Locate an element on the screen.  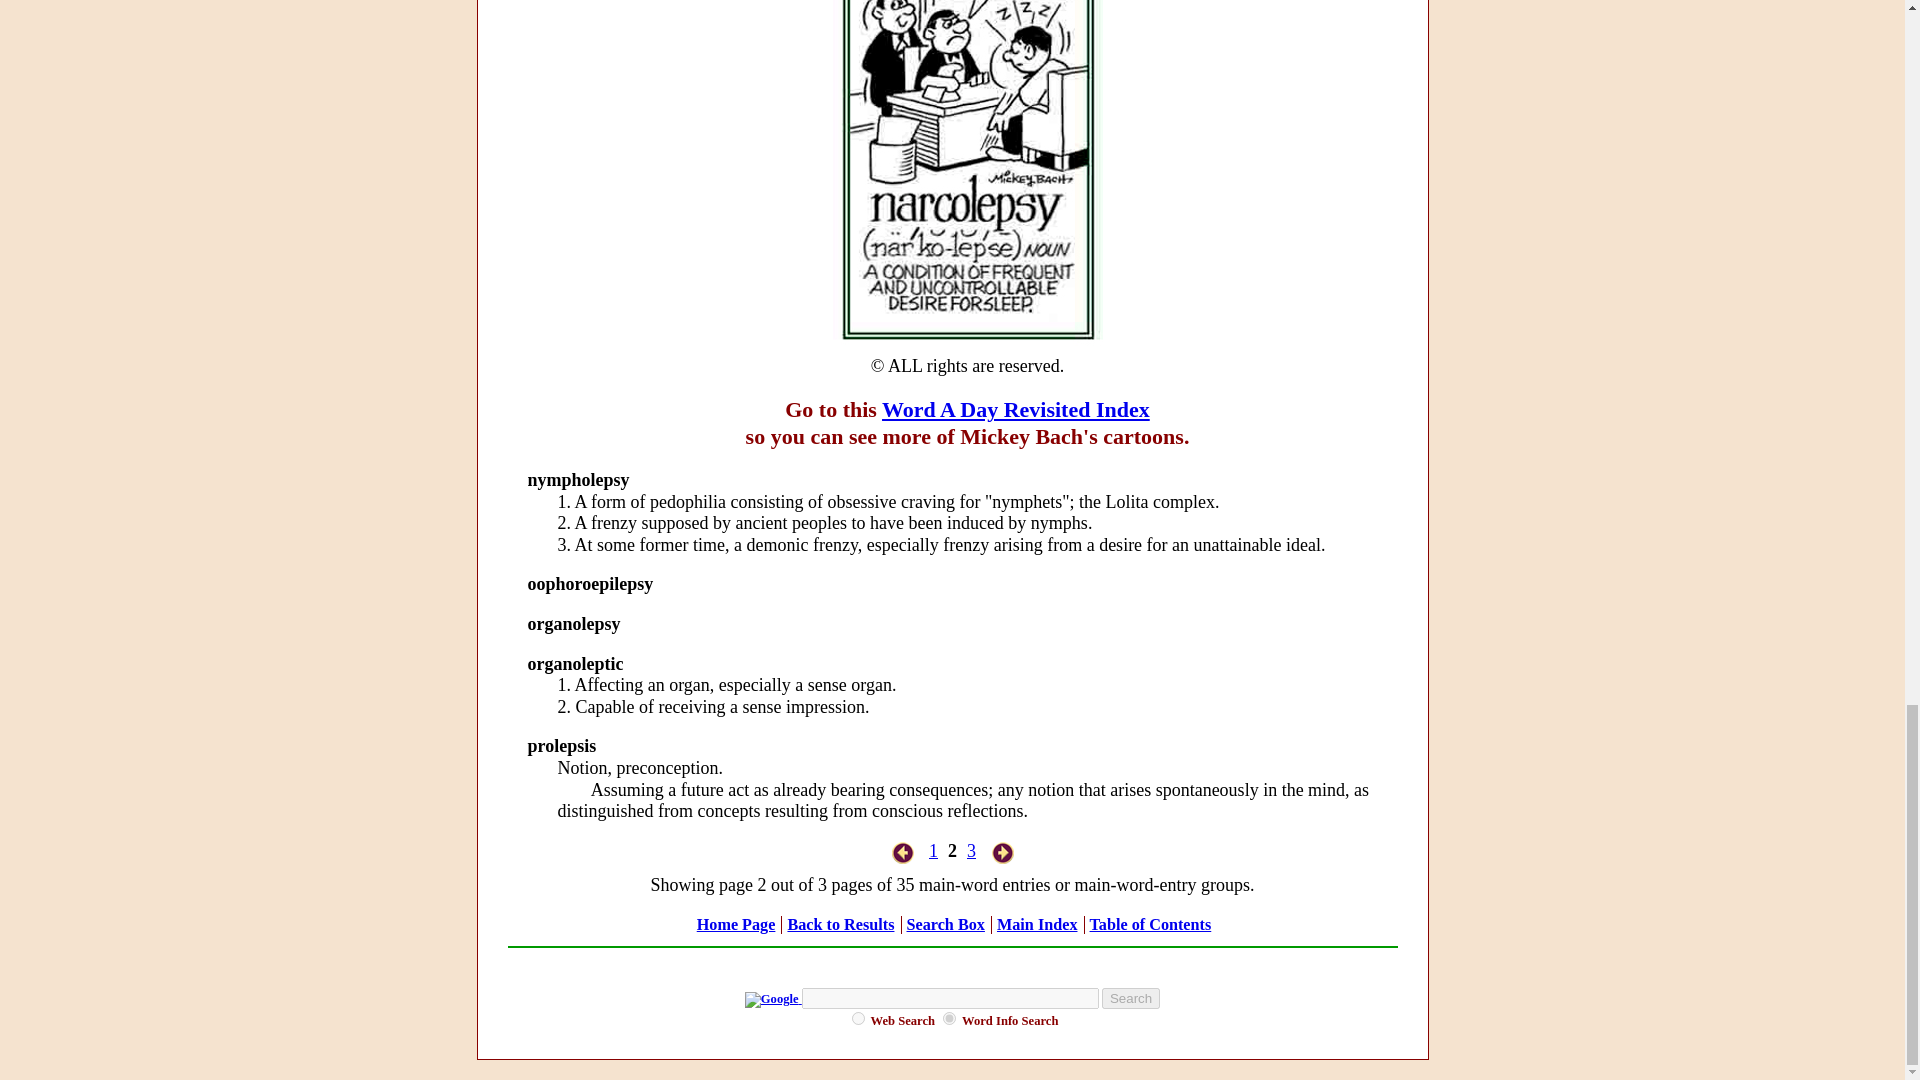
1 is located at coordinates (934, 850).